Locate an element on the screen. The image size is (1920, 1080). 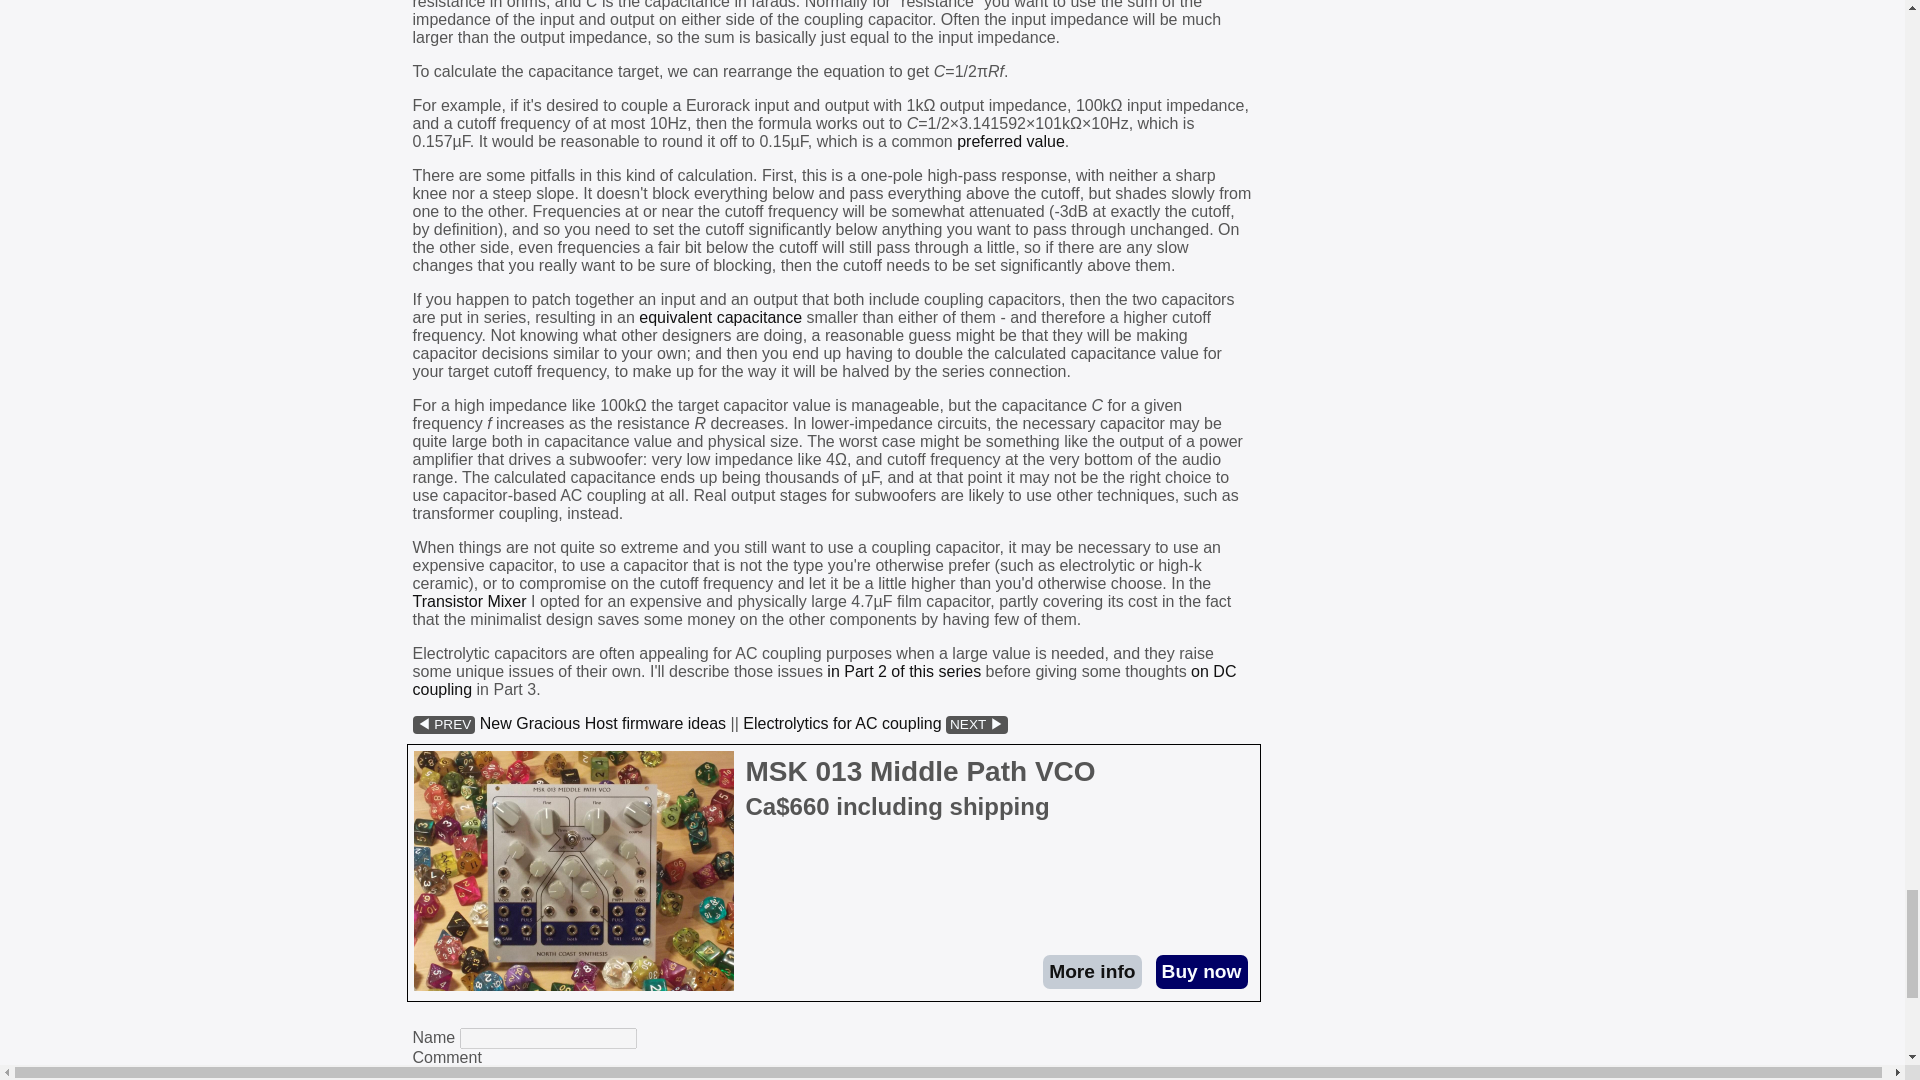
equivalent capacitance is located at coordinates (720, 317).